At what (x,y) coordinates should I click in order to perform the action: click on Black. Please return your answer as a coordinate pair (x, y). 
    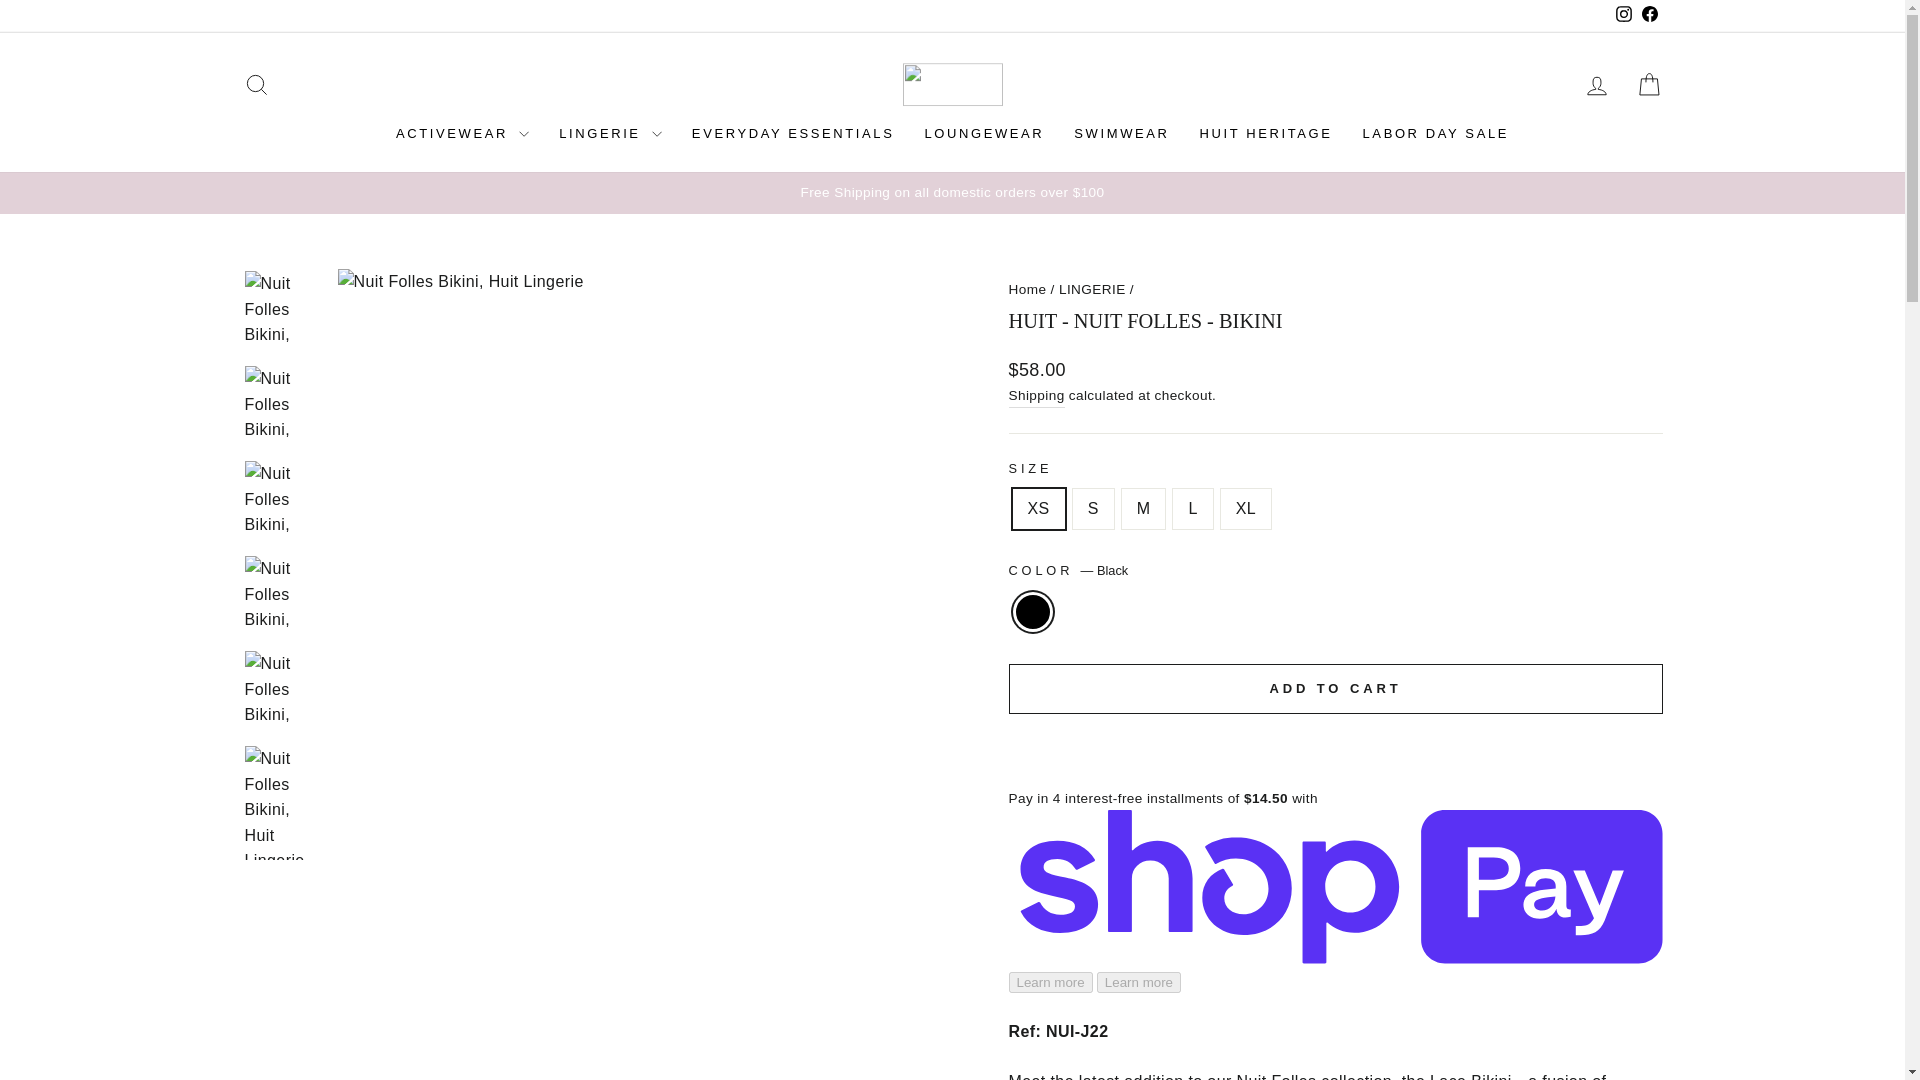
    Looking at the image, I should click on (256, 84).